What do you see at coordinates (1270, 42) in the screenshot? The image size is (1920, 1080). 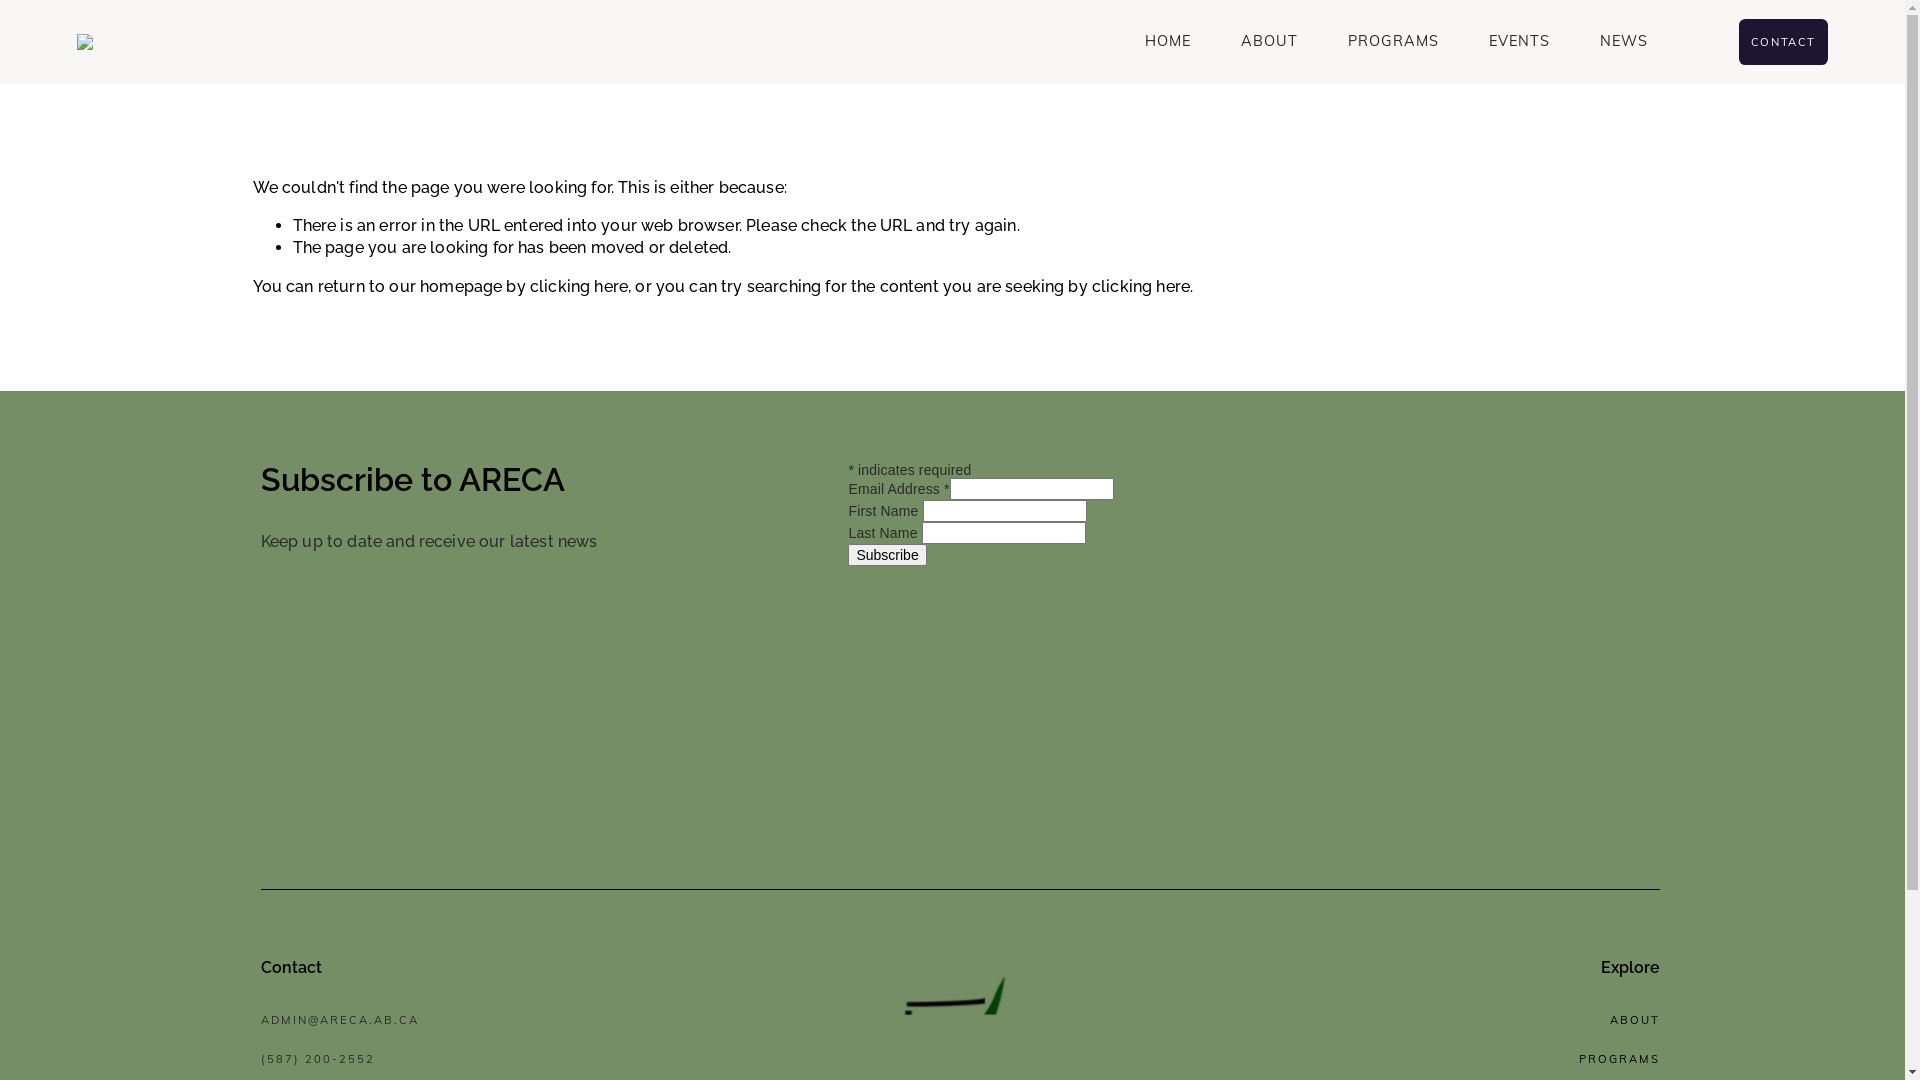 I see `ABOUT` at bounding box center [1270, 42].